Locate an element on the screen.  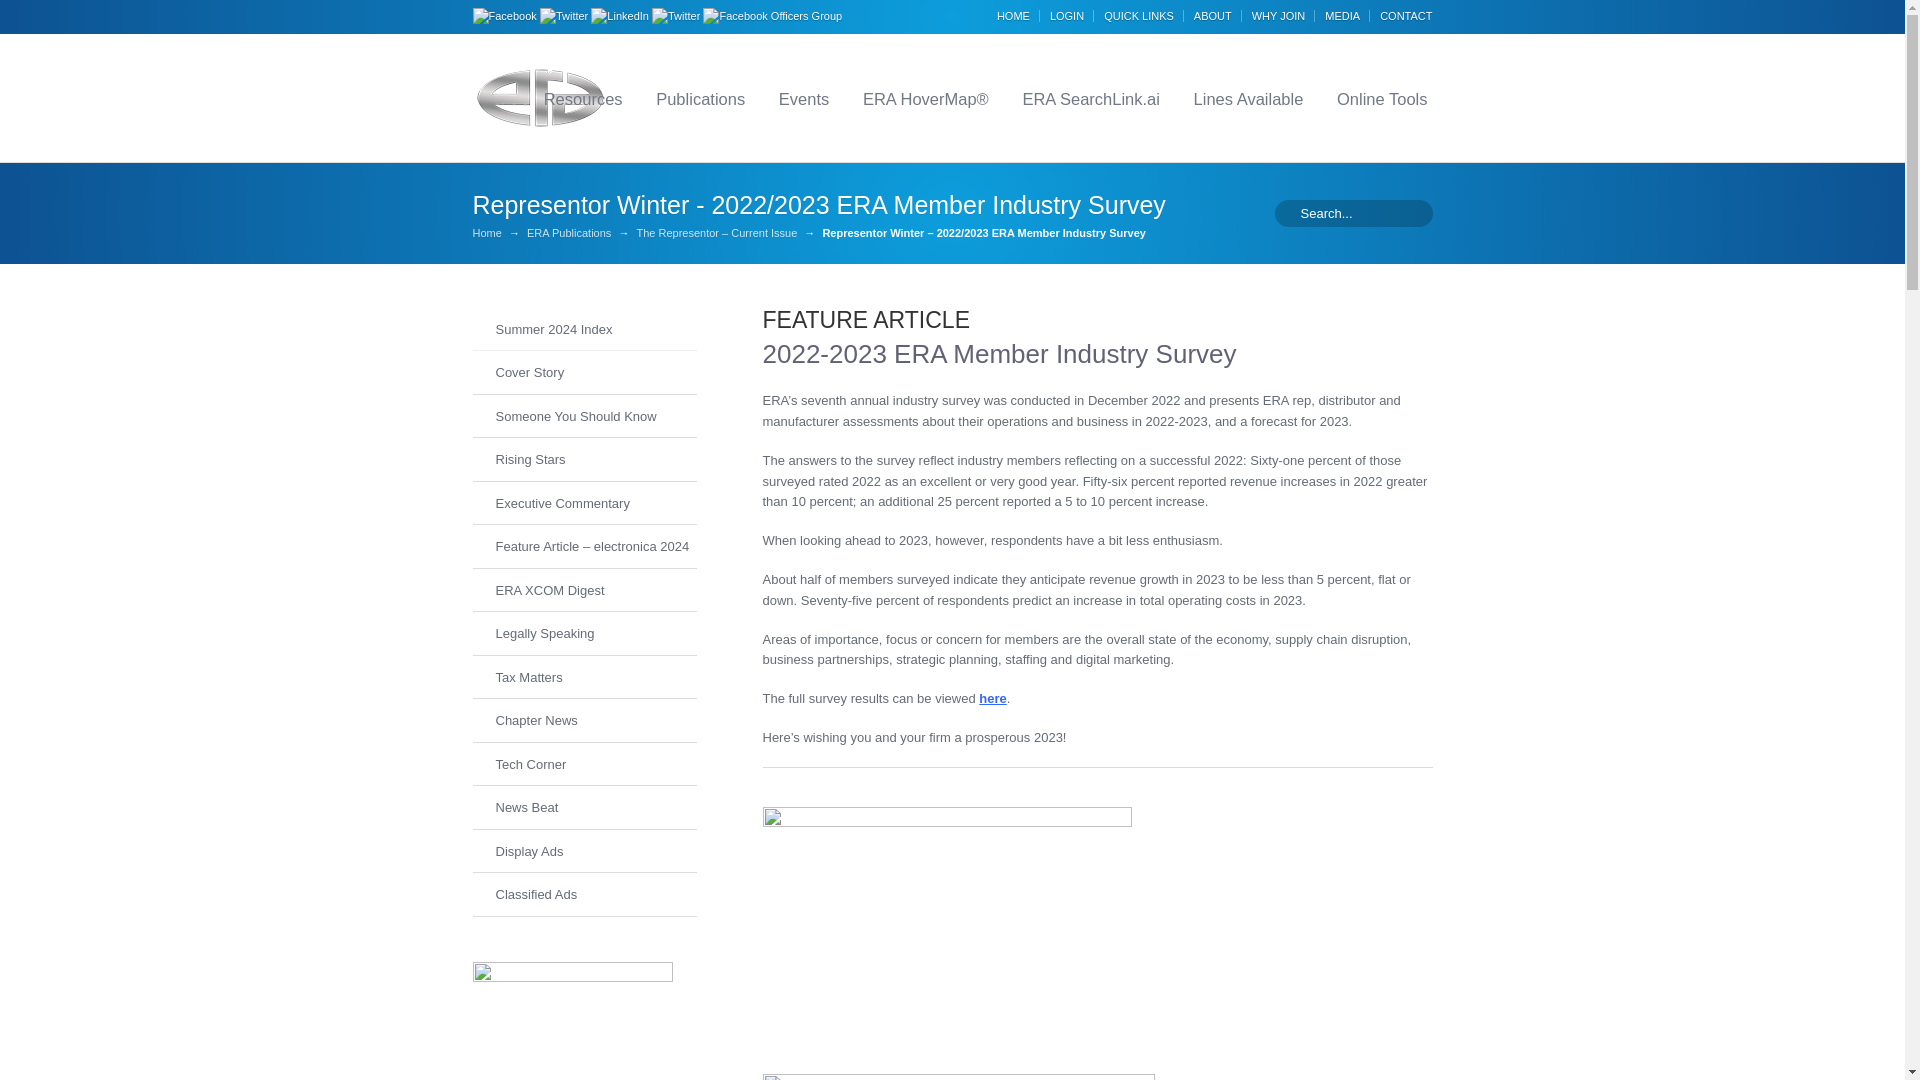
ABOUT is located at coordinates (1218, 15).